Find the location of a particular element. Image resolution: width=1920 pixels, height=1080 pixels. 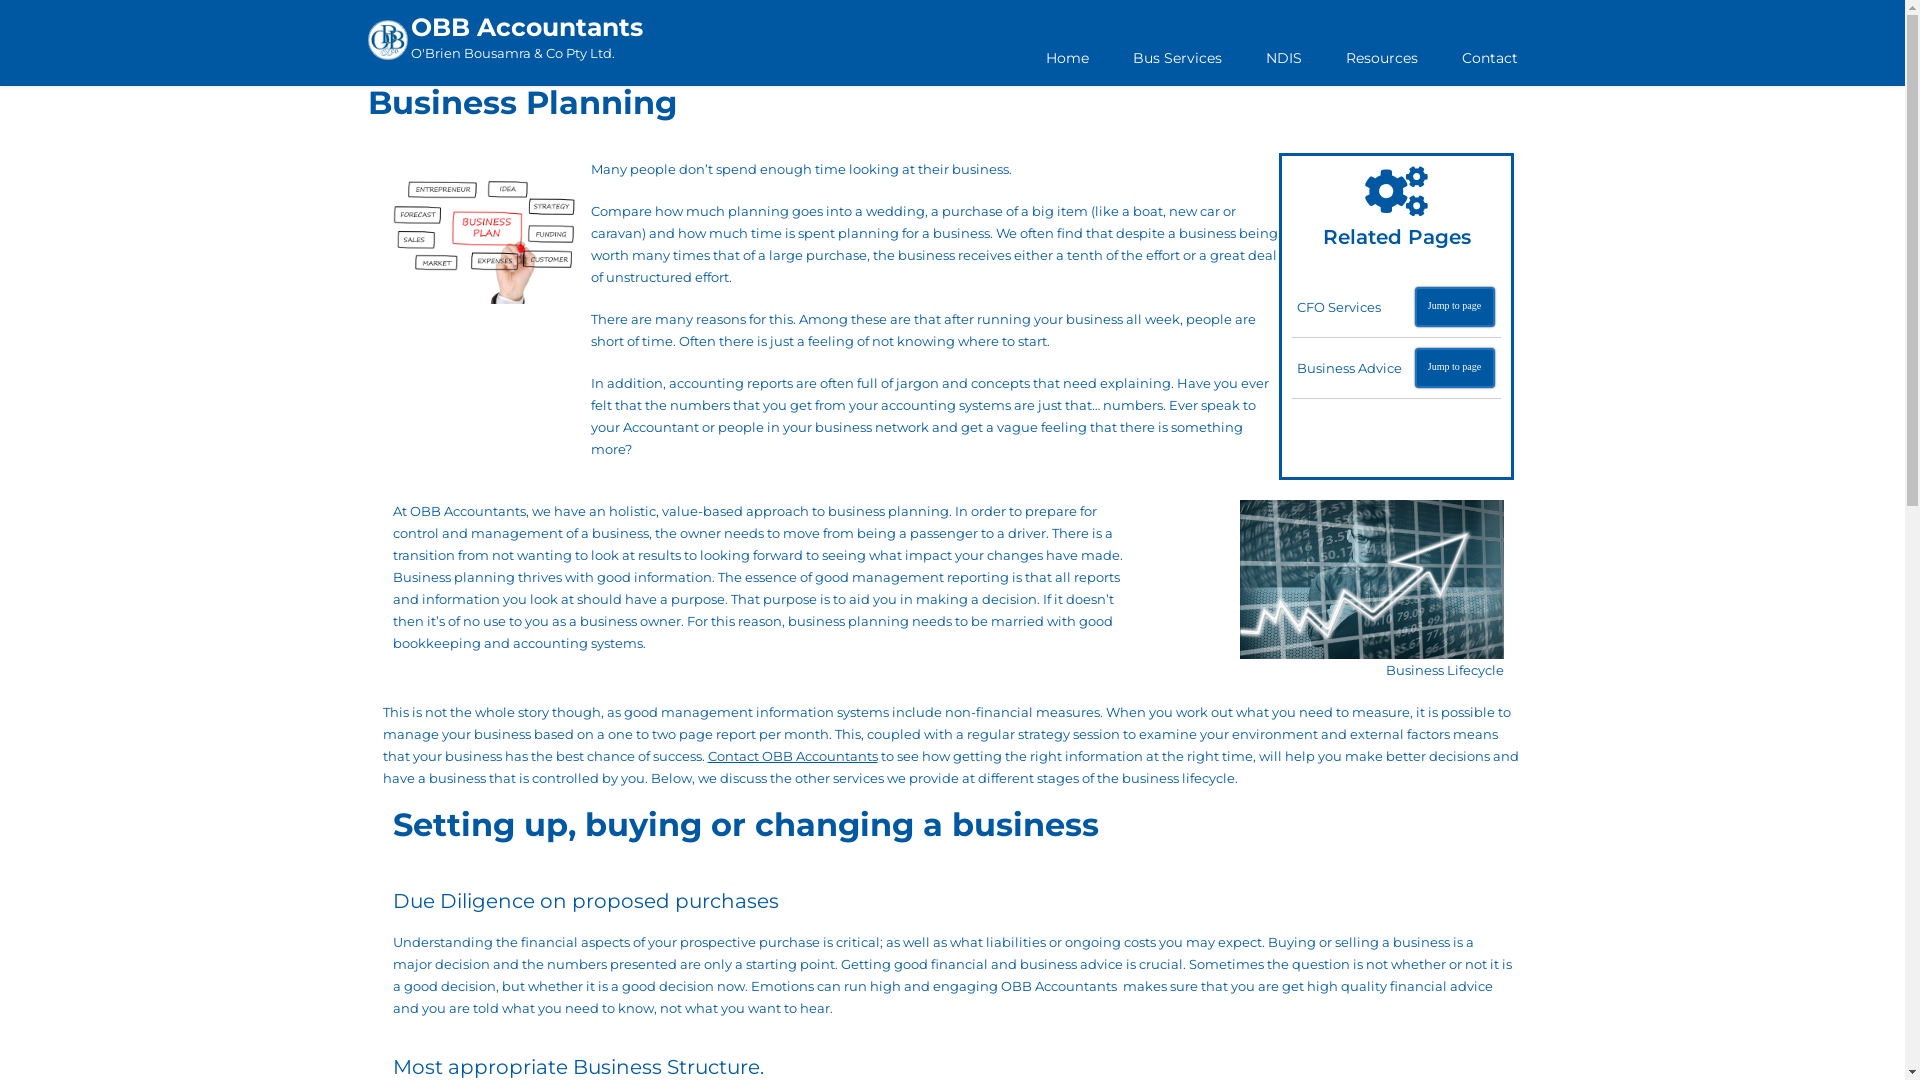

Jump to page is located at coordinates (1455, 307).